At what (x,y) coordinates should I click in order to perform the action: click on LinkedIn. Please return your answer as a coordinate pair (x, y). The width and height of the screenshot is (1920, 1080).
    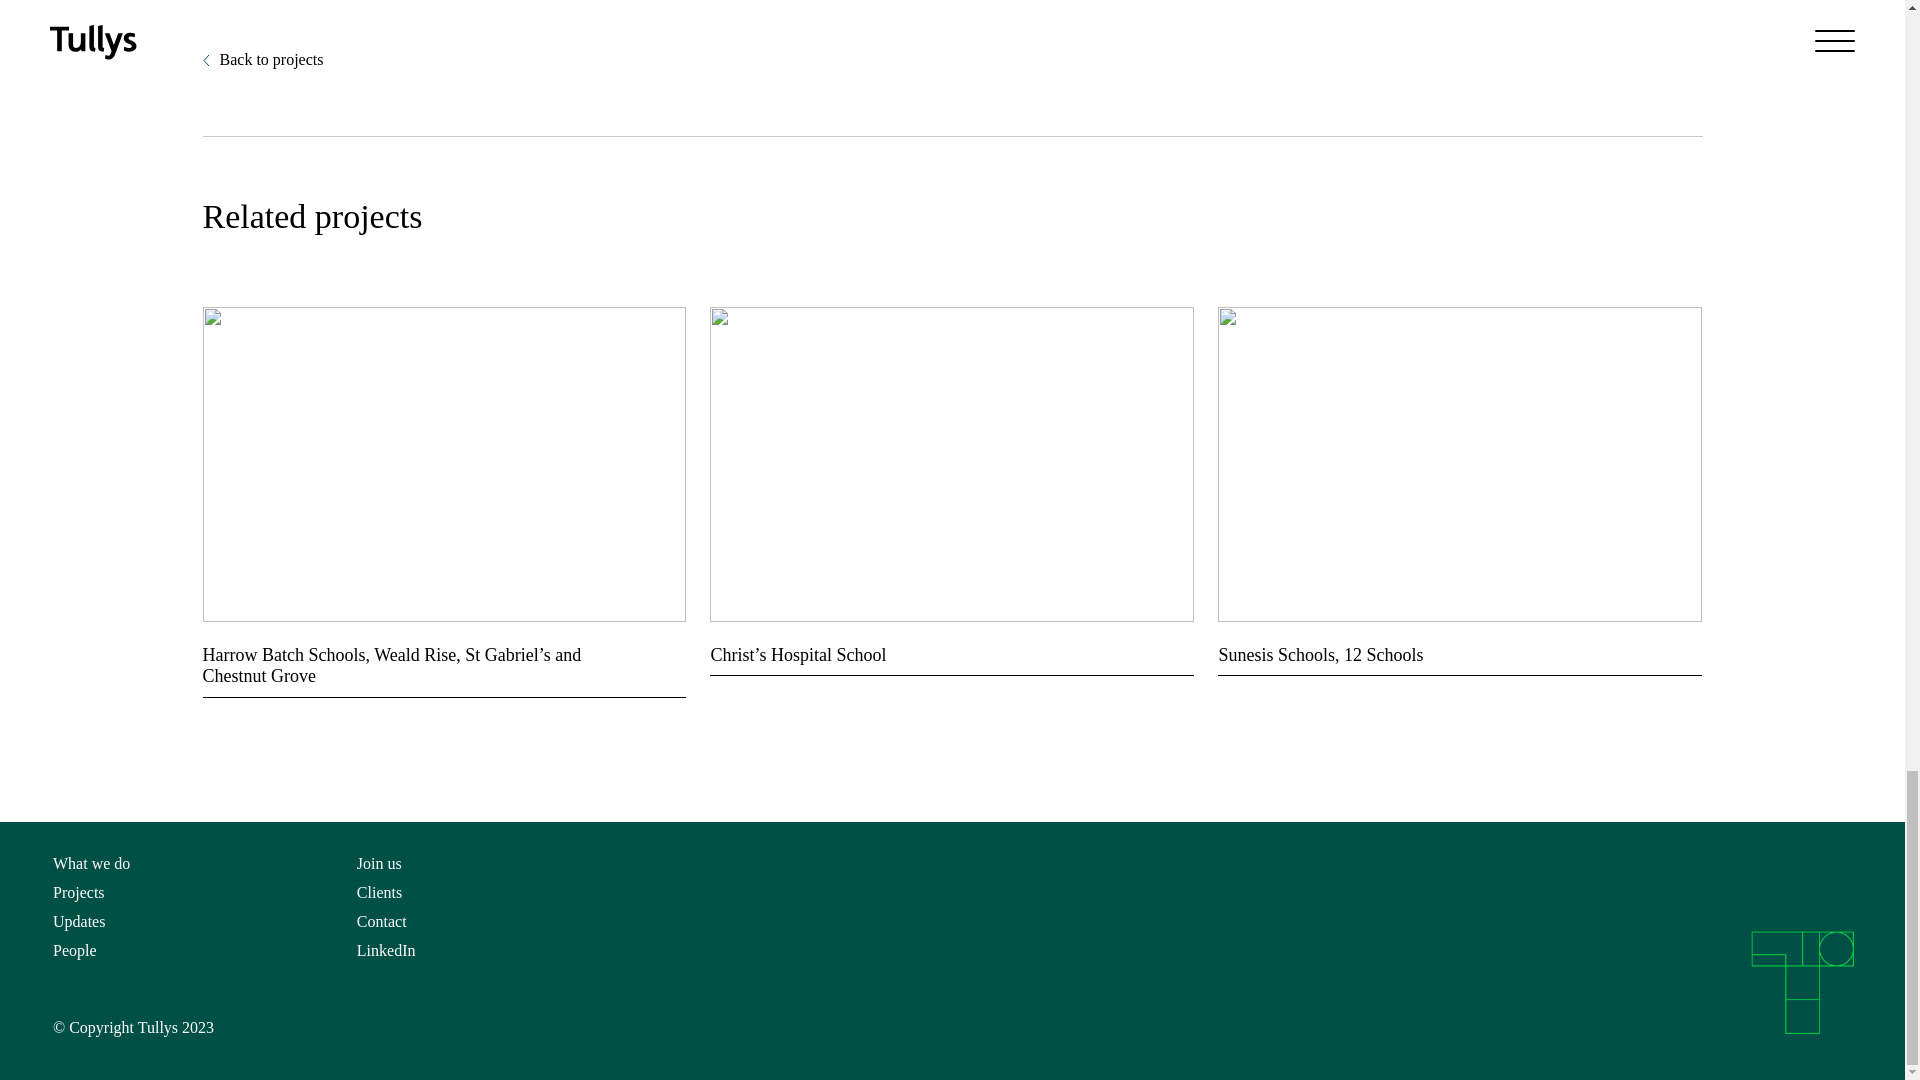
    Looking at the image, I should click on (386, 950).